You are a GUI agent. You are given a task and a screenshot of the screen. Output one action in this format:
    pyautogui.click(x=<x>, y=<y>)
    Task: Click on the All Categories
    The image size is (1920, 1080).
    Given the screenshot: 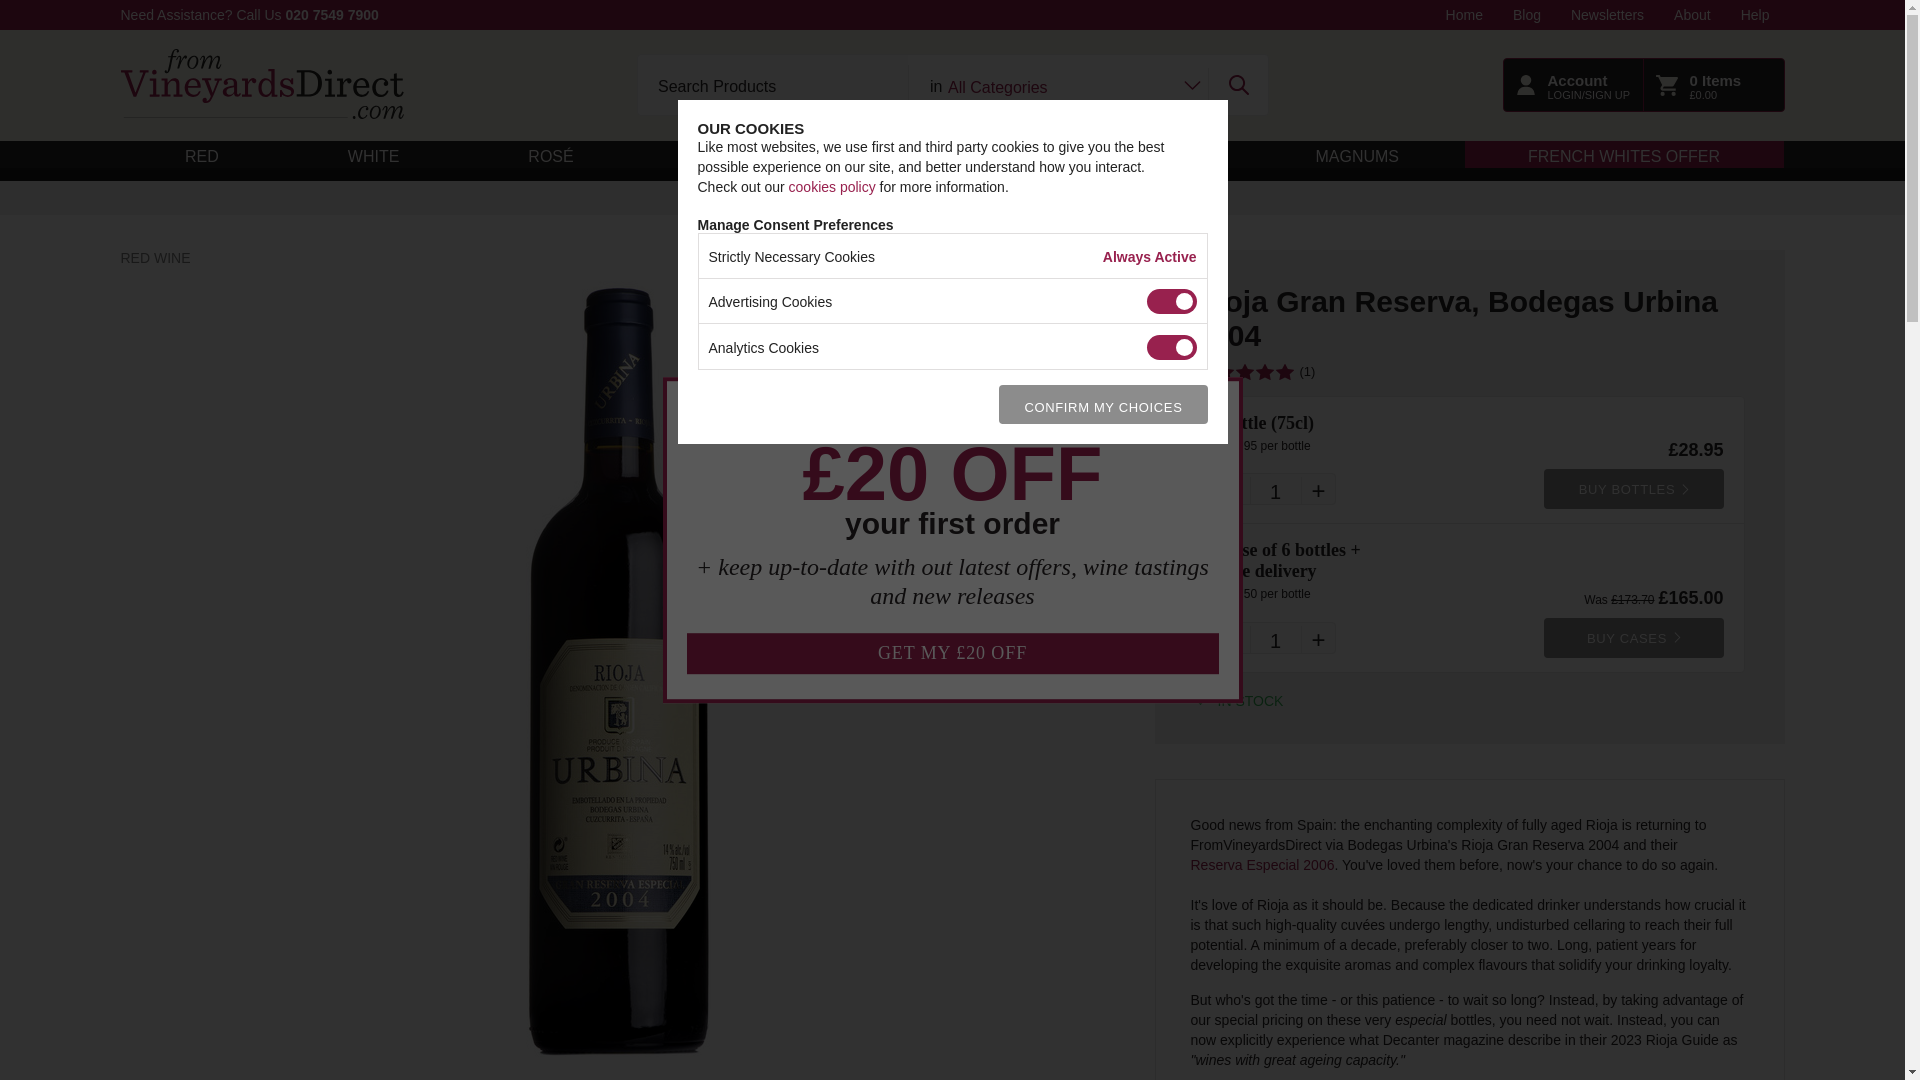 What is the action you would take?
    pyautogui.click(x=1058, y=86)
    